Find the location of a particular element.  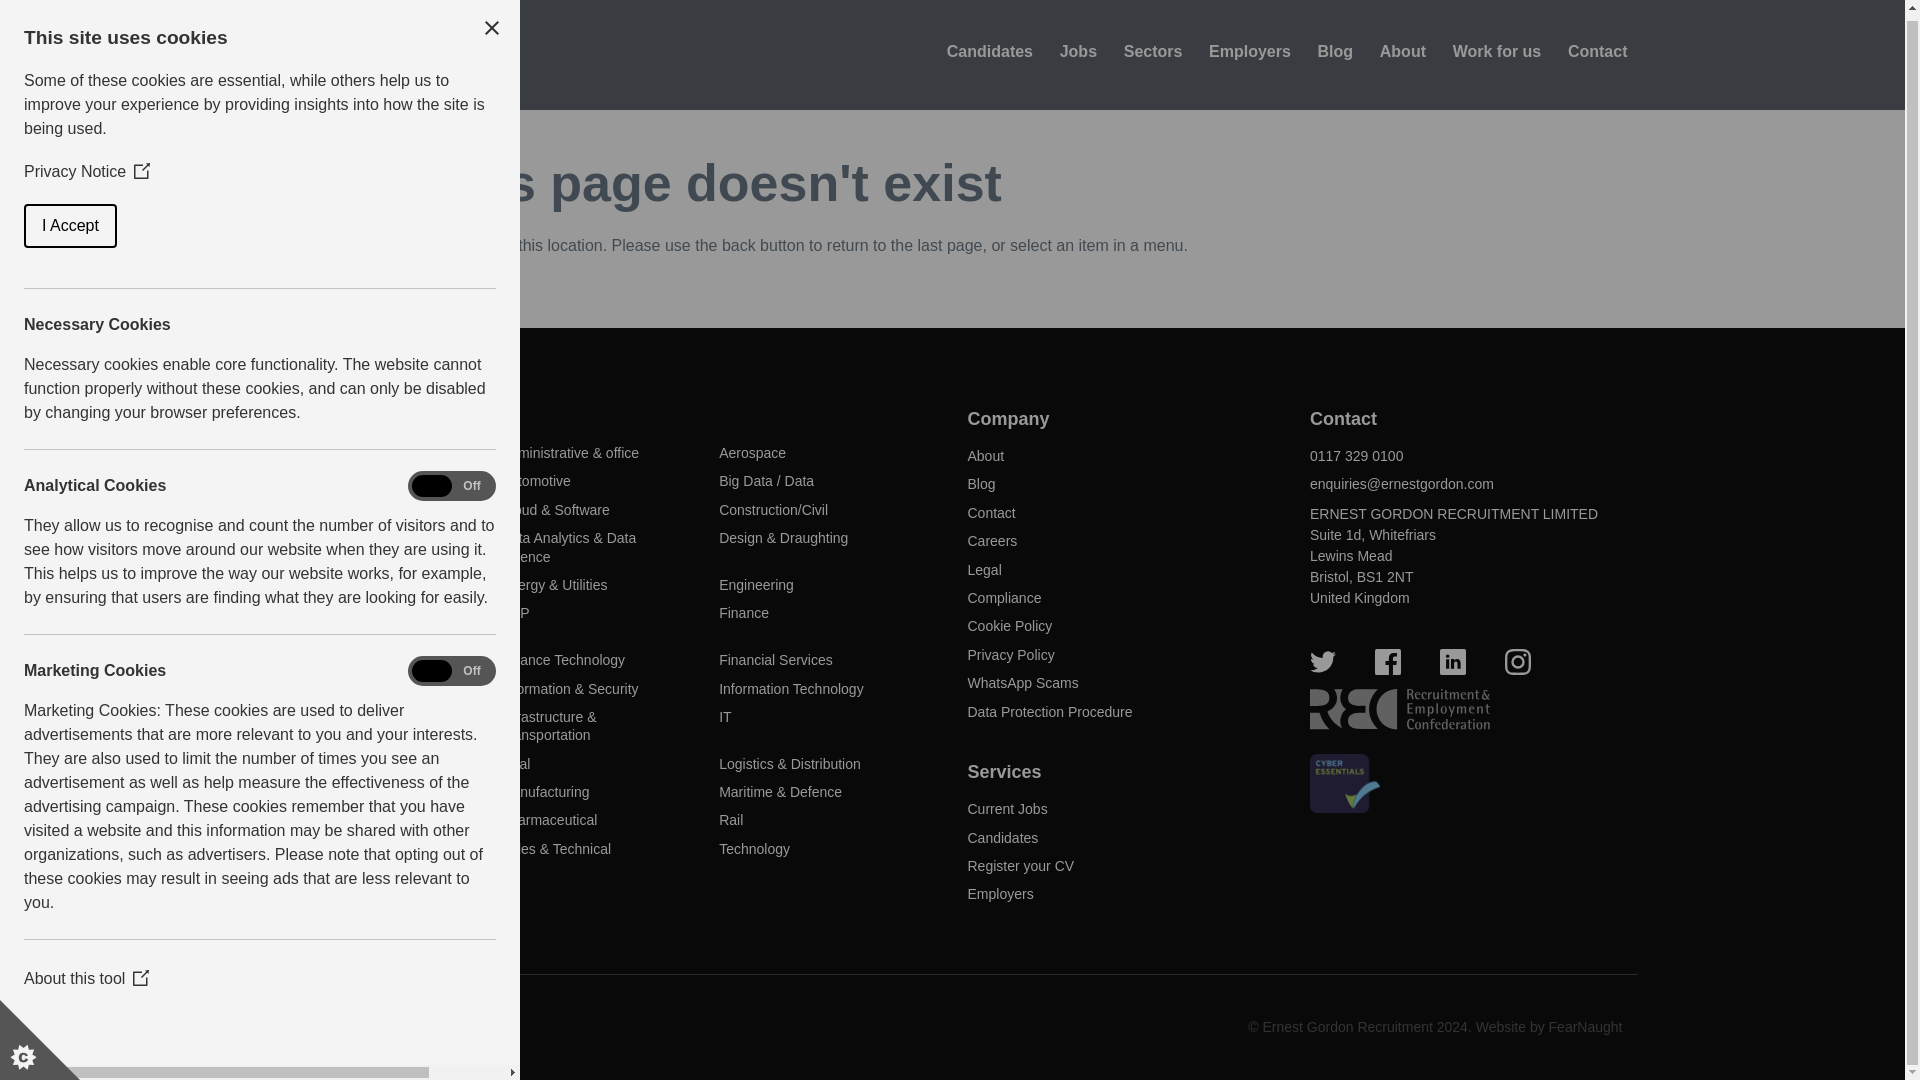

Work for us is located at coordinates (1497, 52).